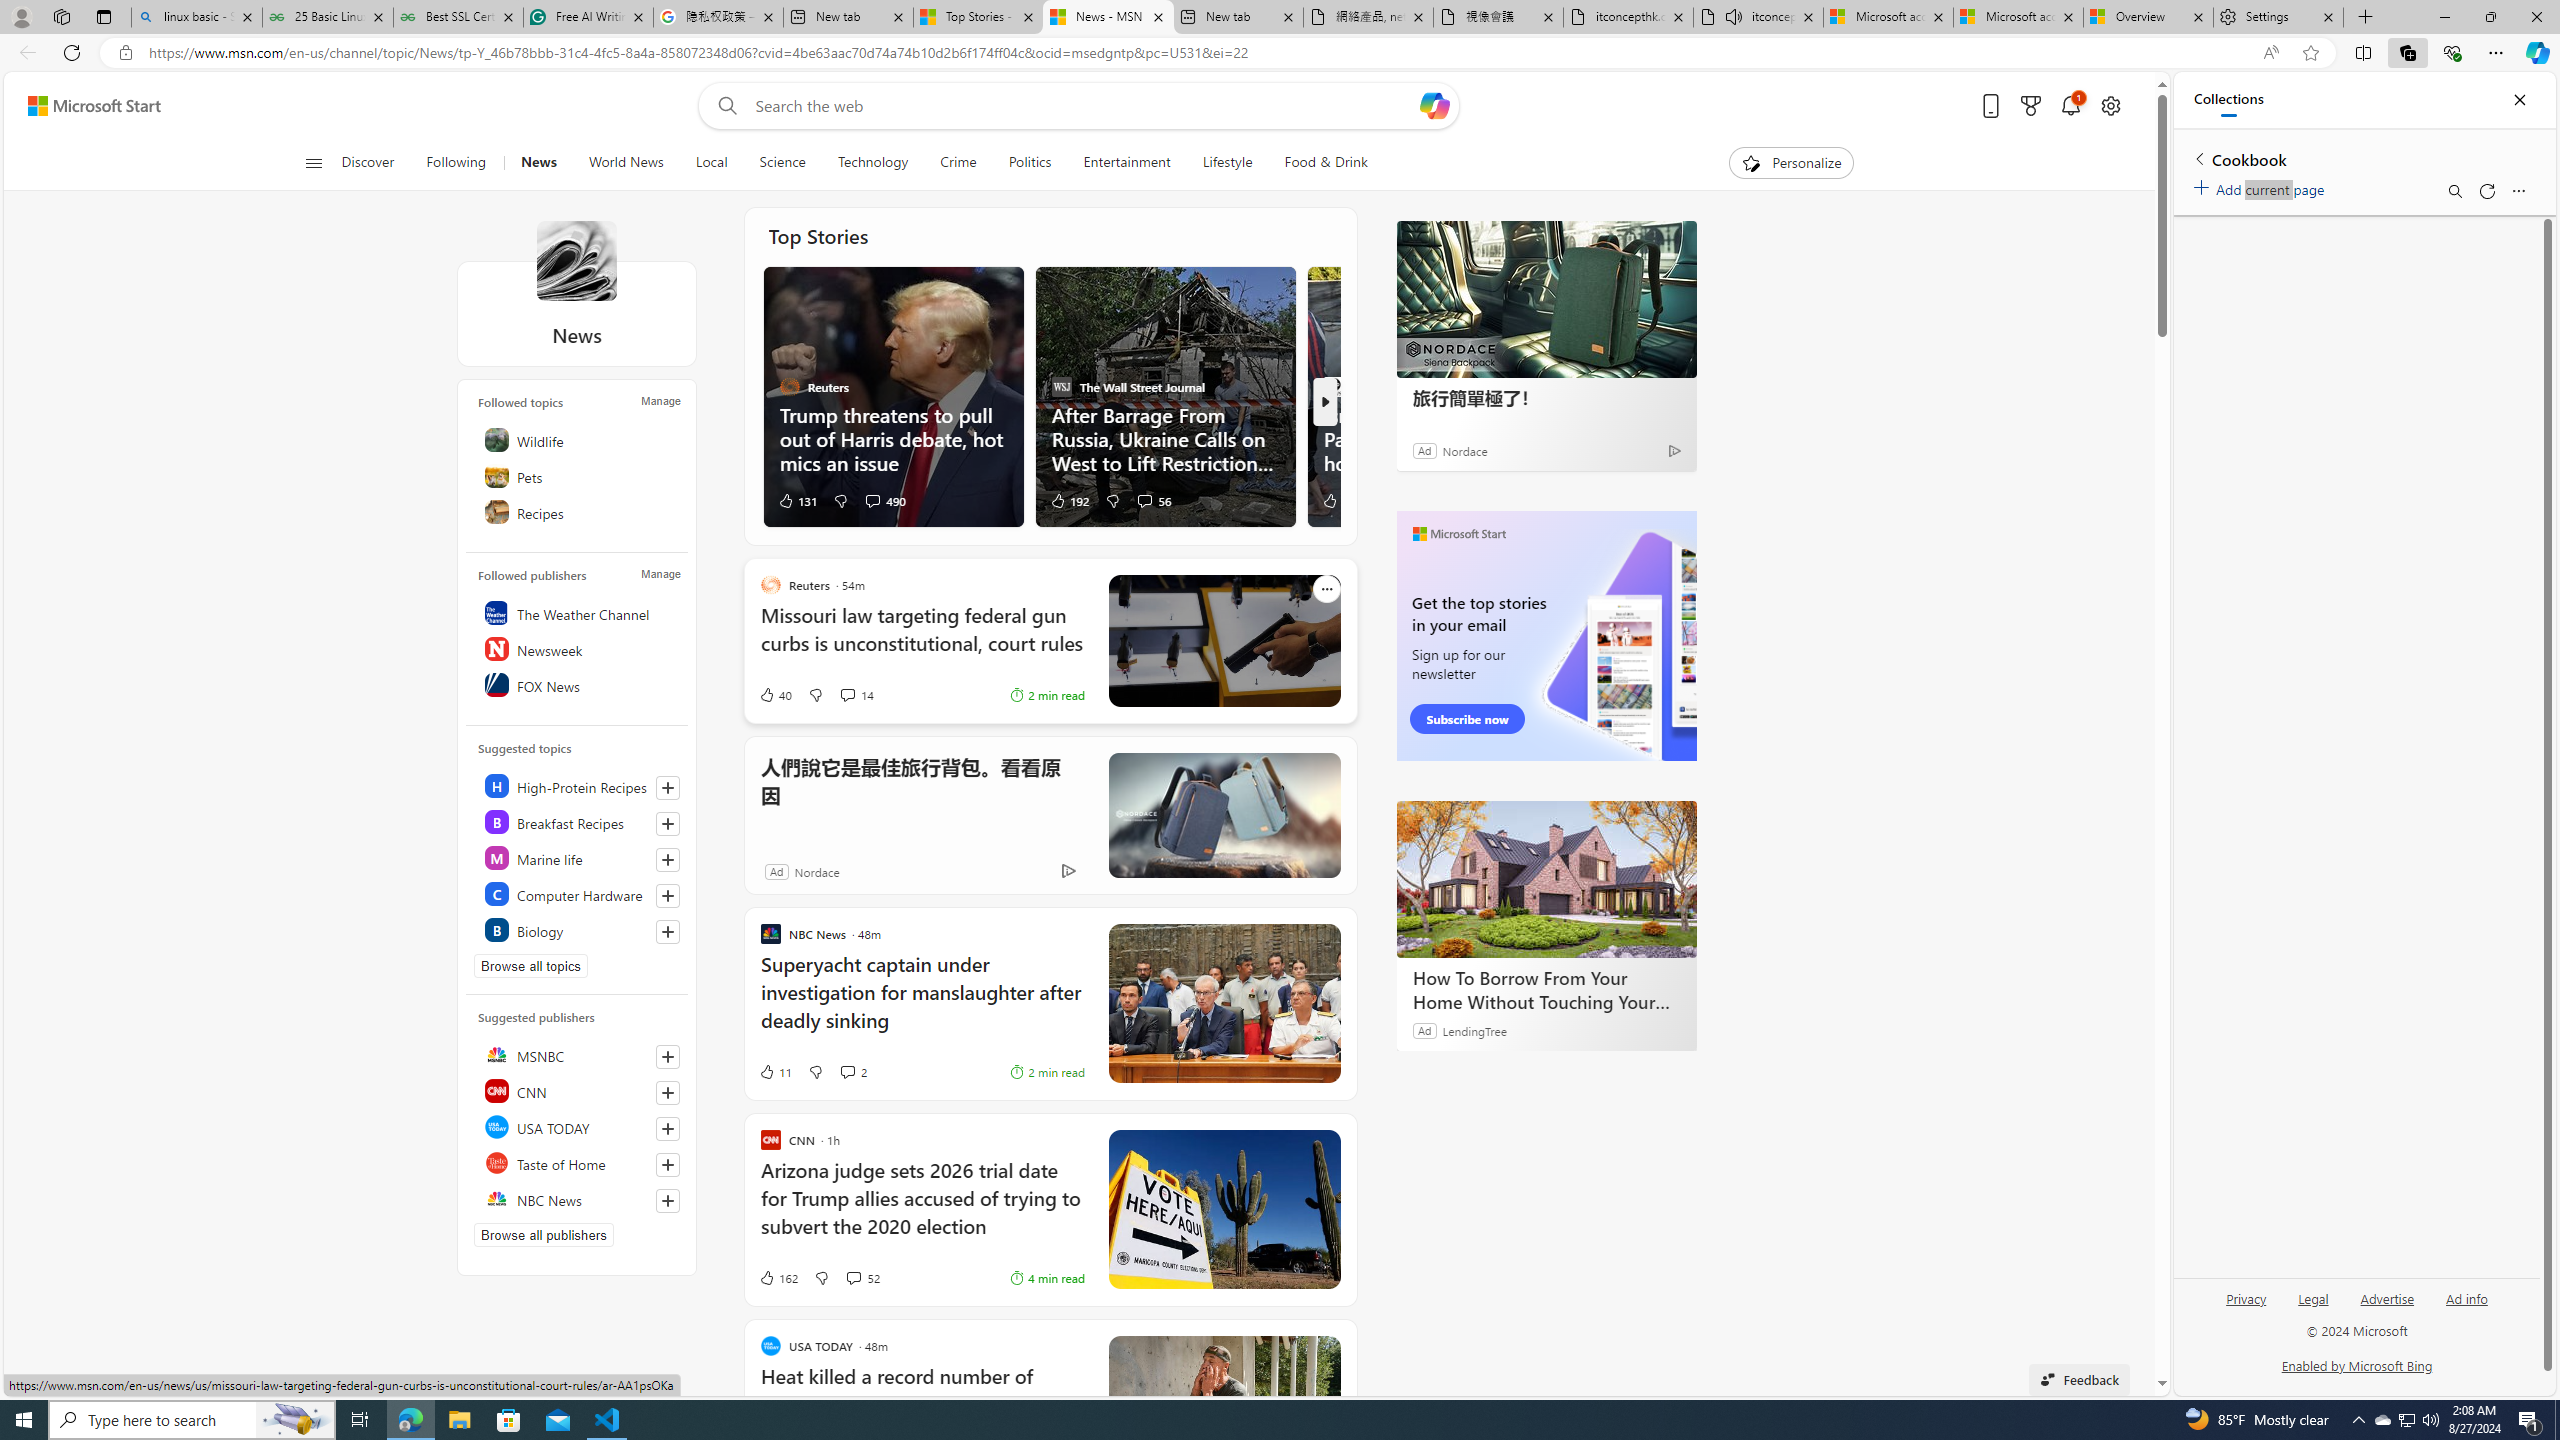 Image resolution: width=2560 pixels, height=1440 pixels. What do you see at coordinates (578, 440) in the screenshot?
I see `Wildlife` at bounding box center [578, 440].